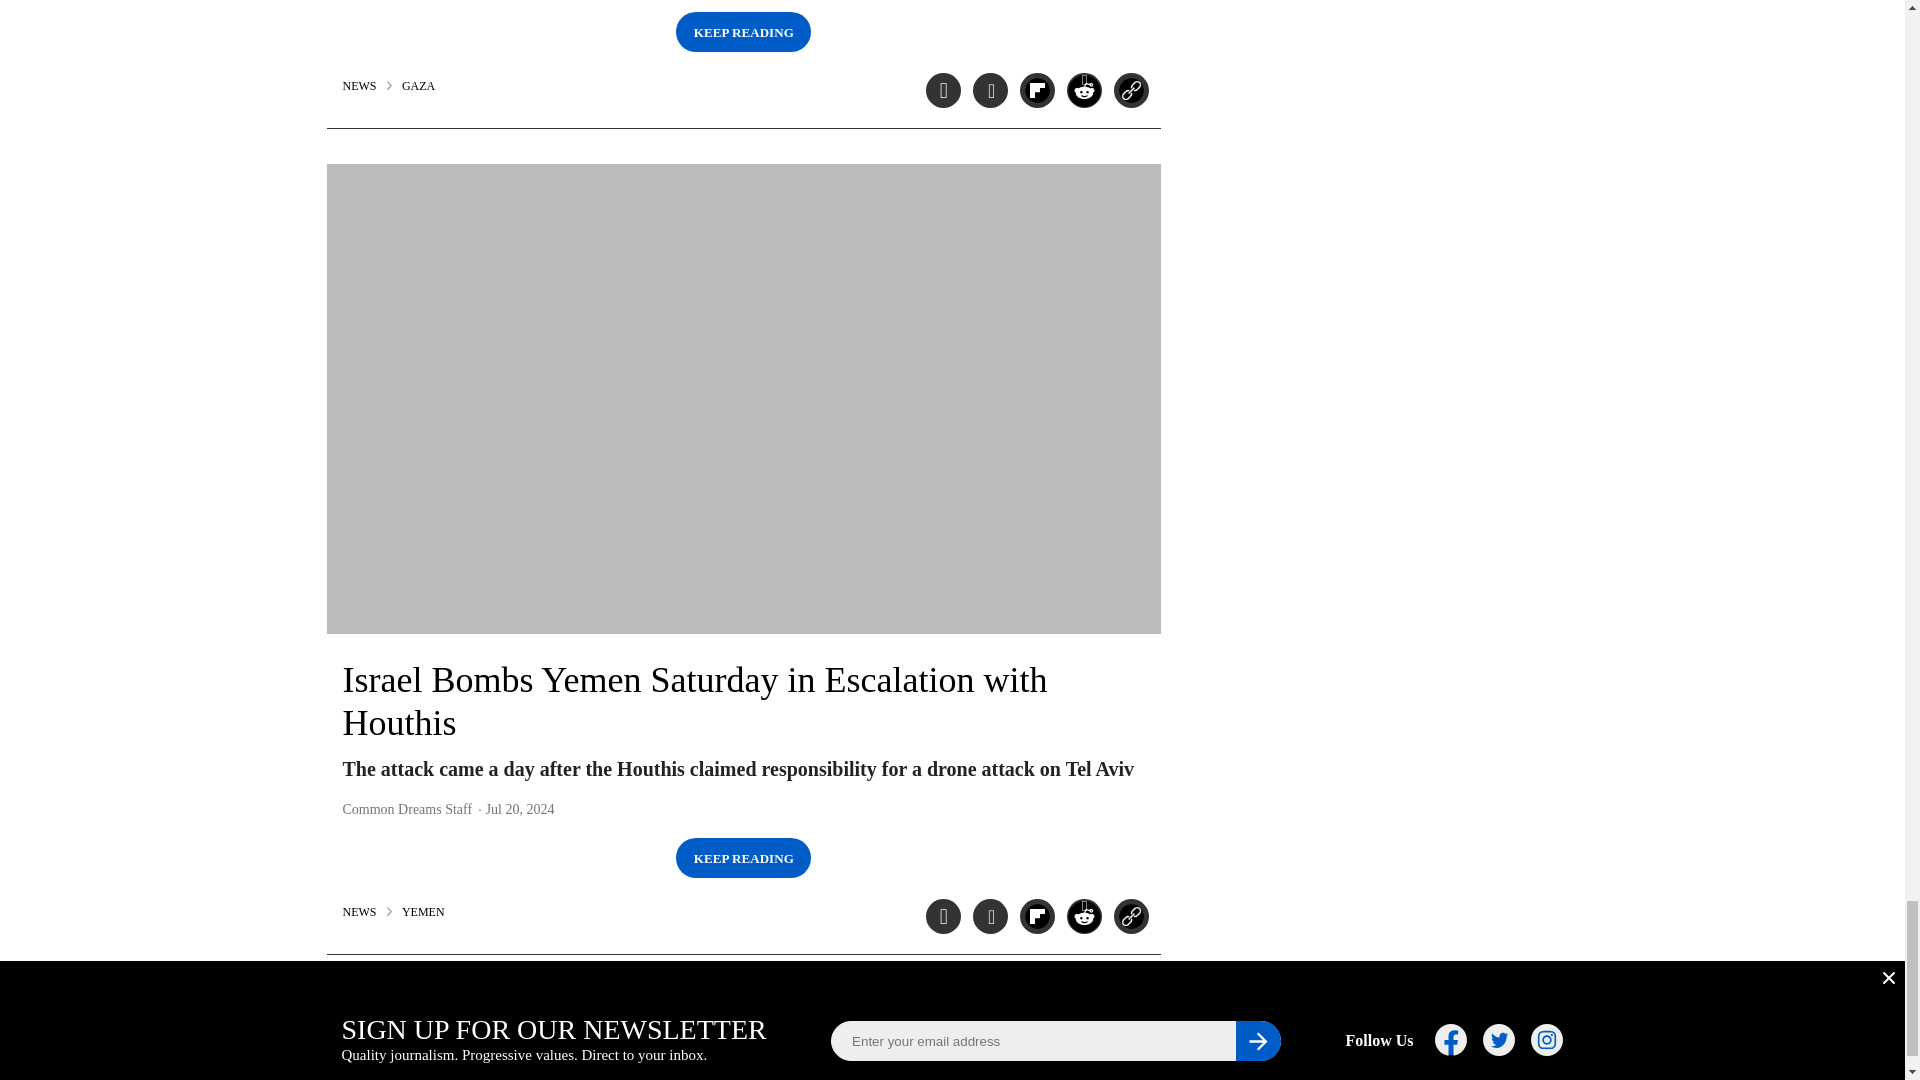 This screenshot has width=1920, height=1080. I want to click on Copy this link to clipboard, so click(1130, 90).